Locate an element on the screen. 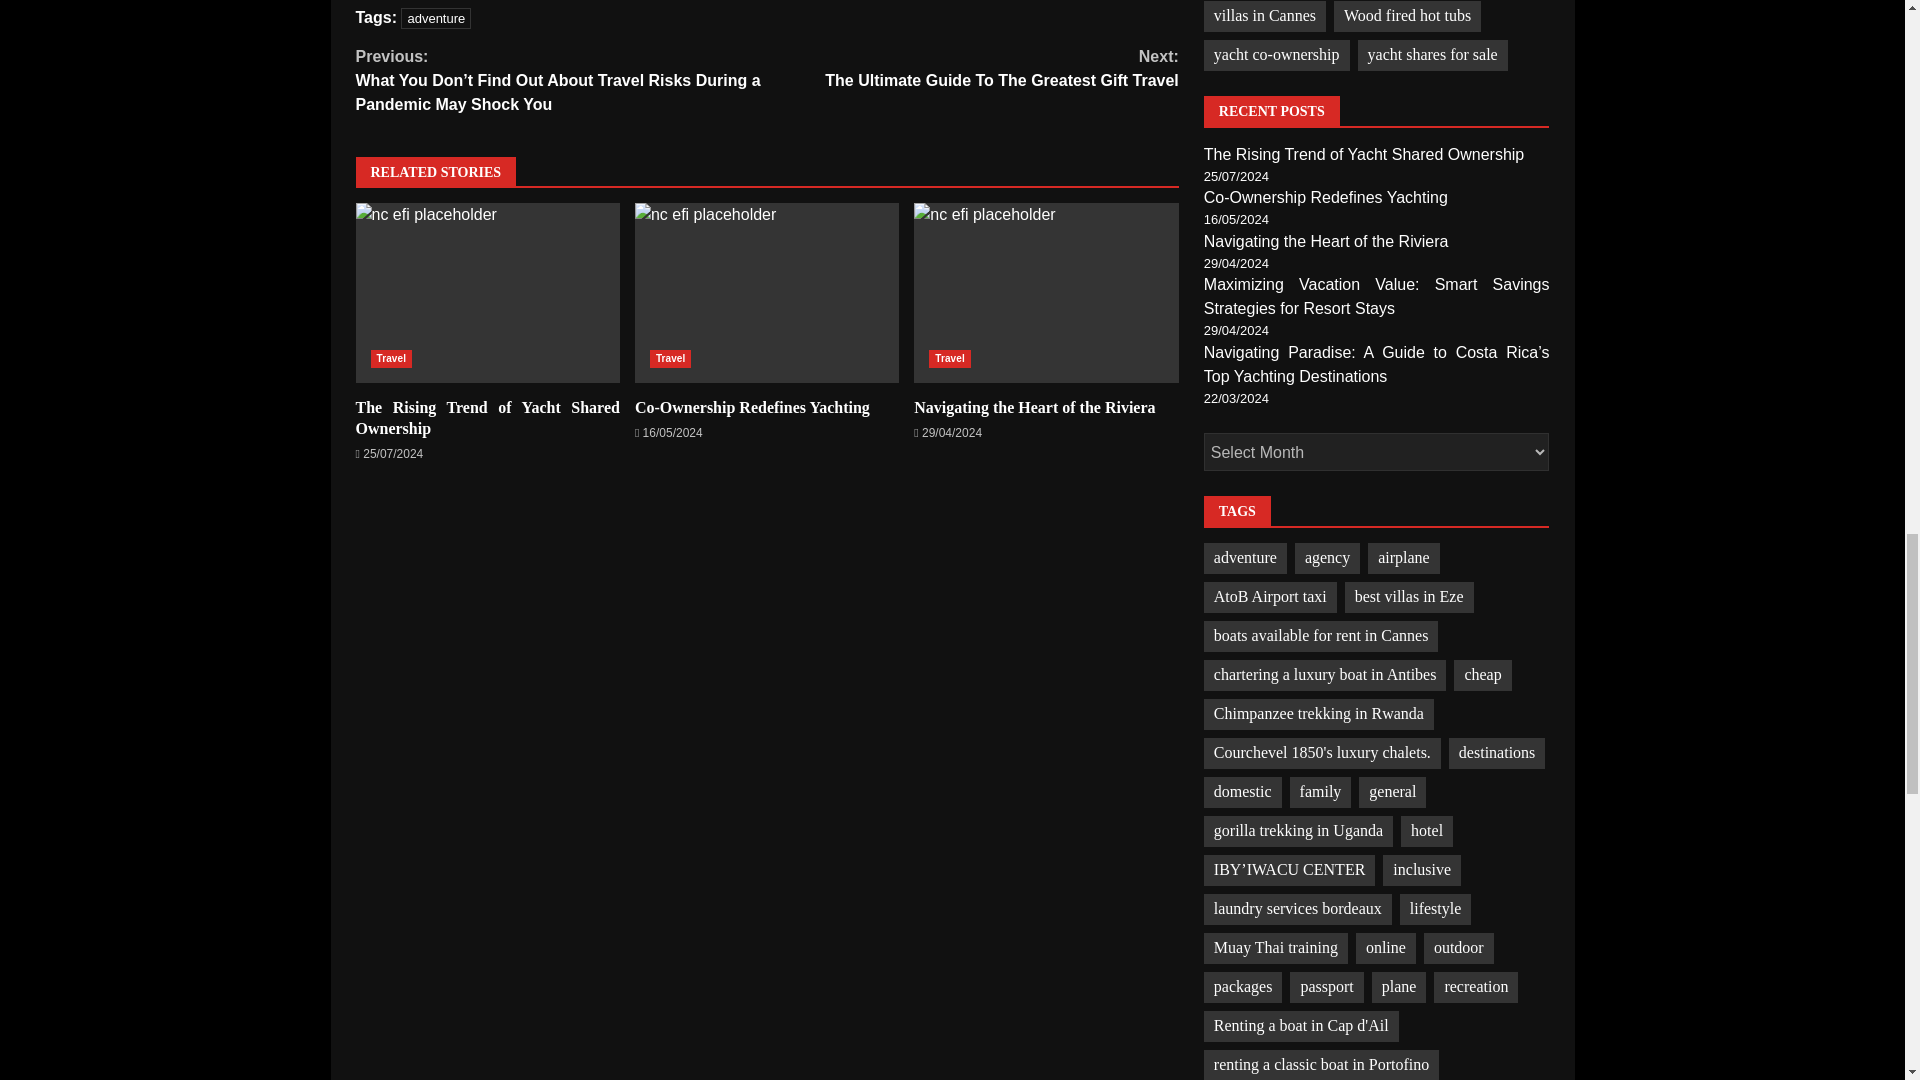  Navigating the Heart of the Riviera is located at coordinates (1034, 406).